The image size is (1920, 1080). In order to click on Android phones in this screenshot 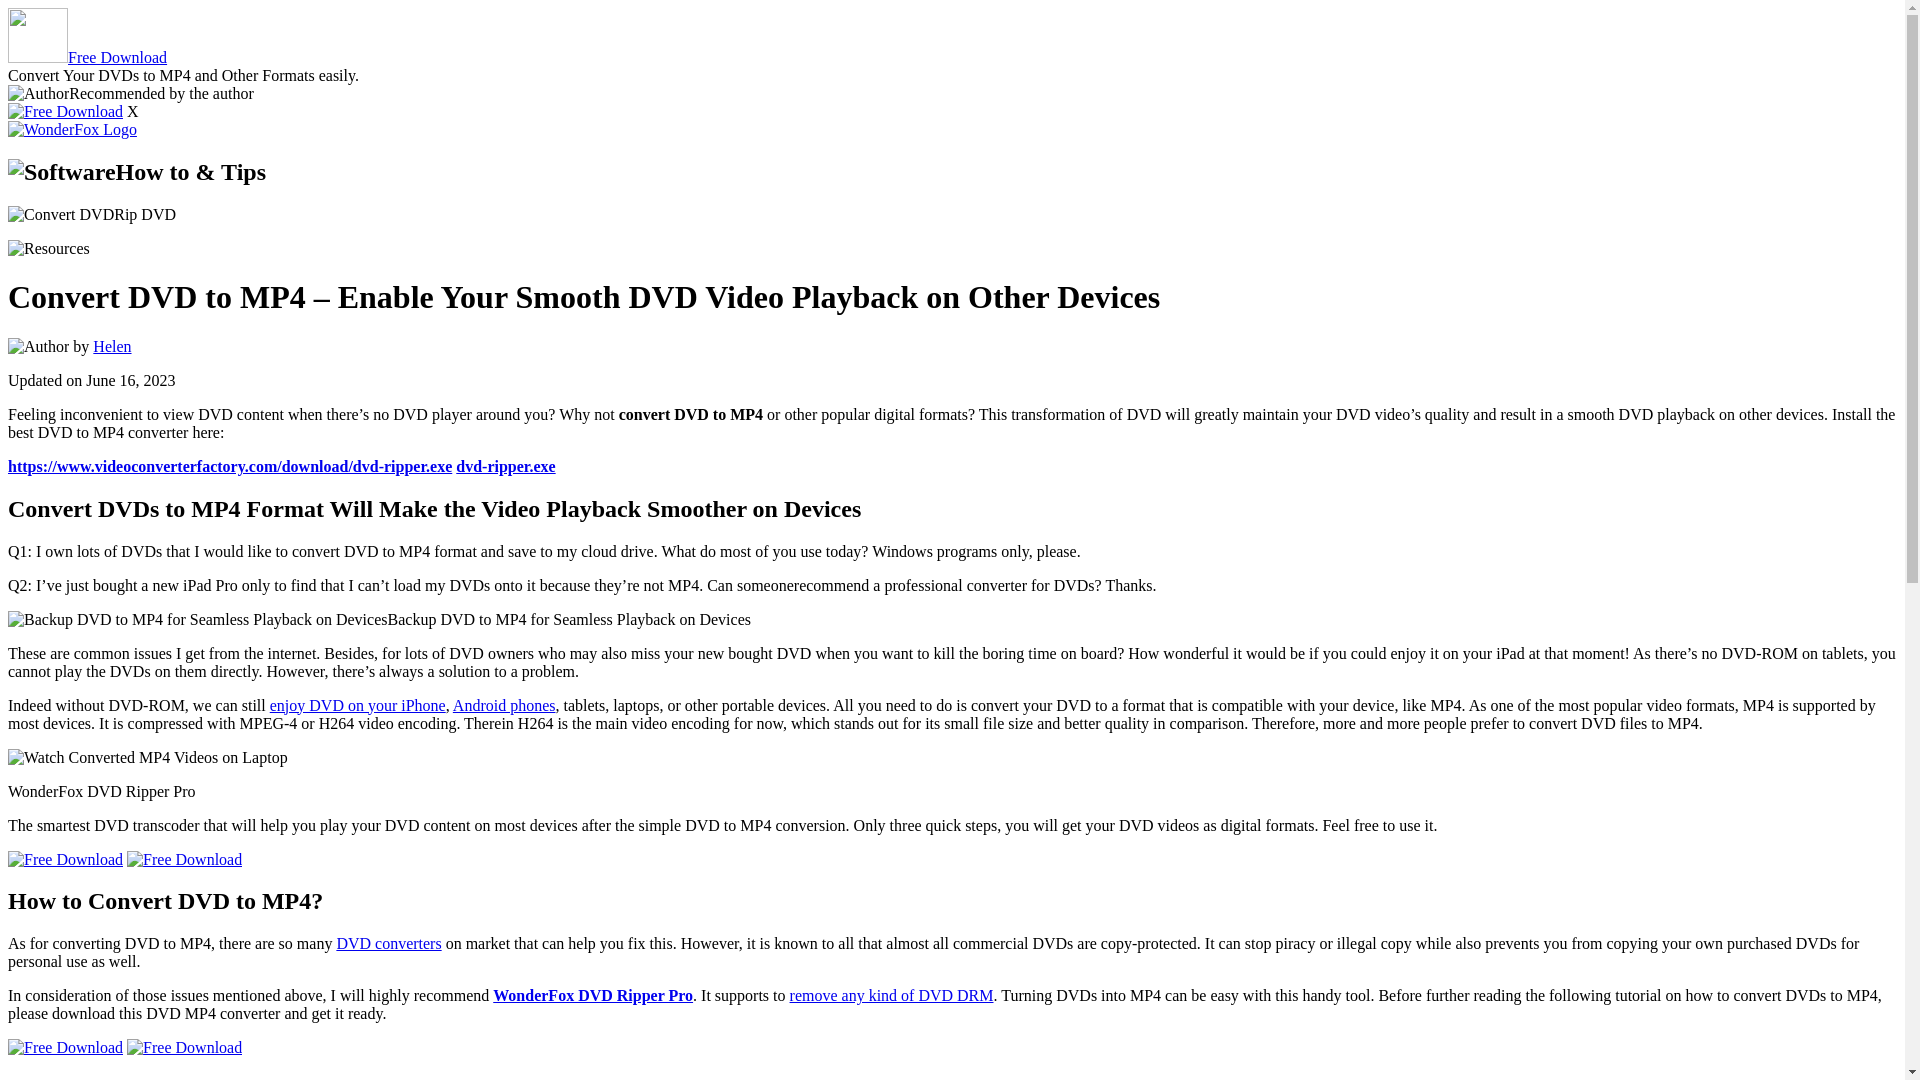, I will do `click(504, 704)`.